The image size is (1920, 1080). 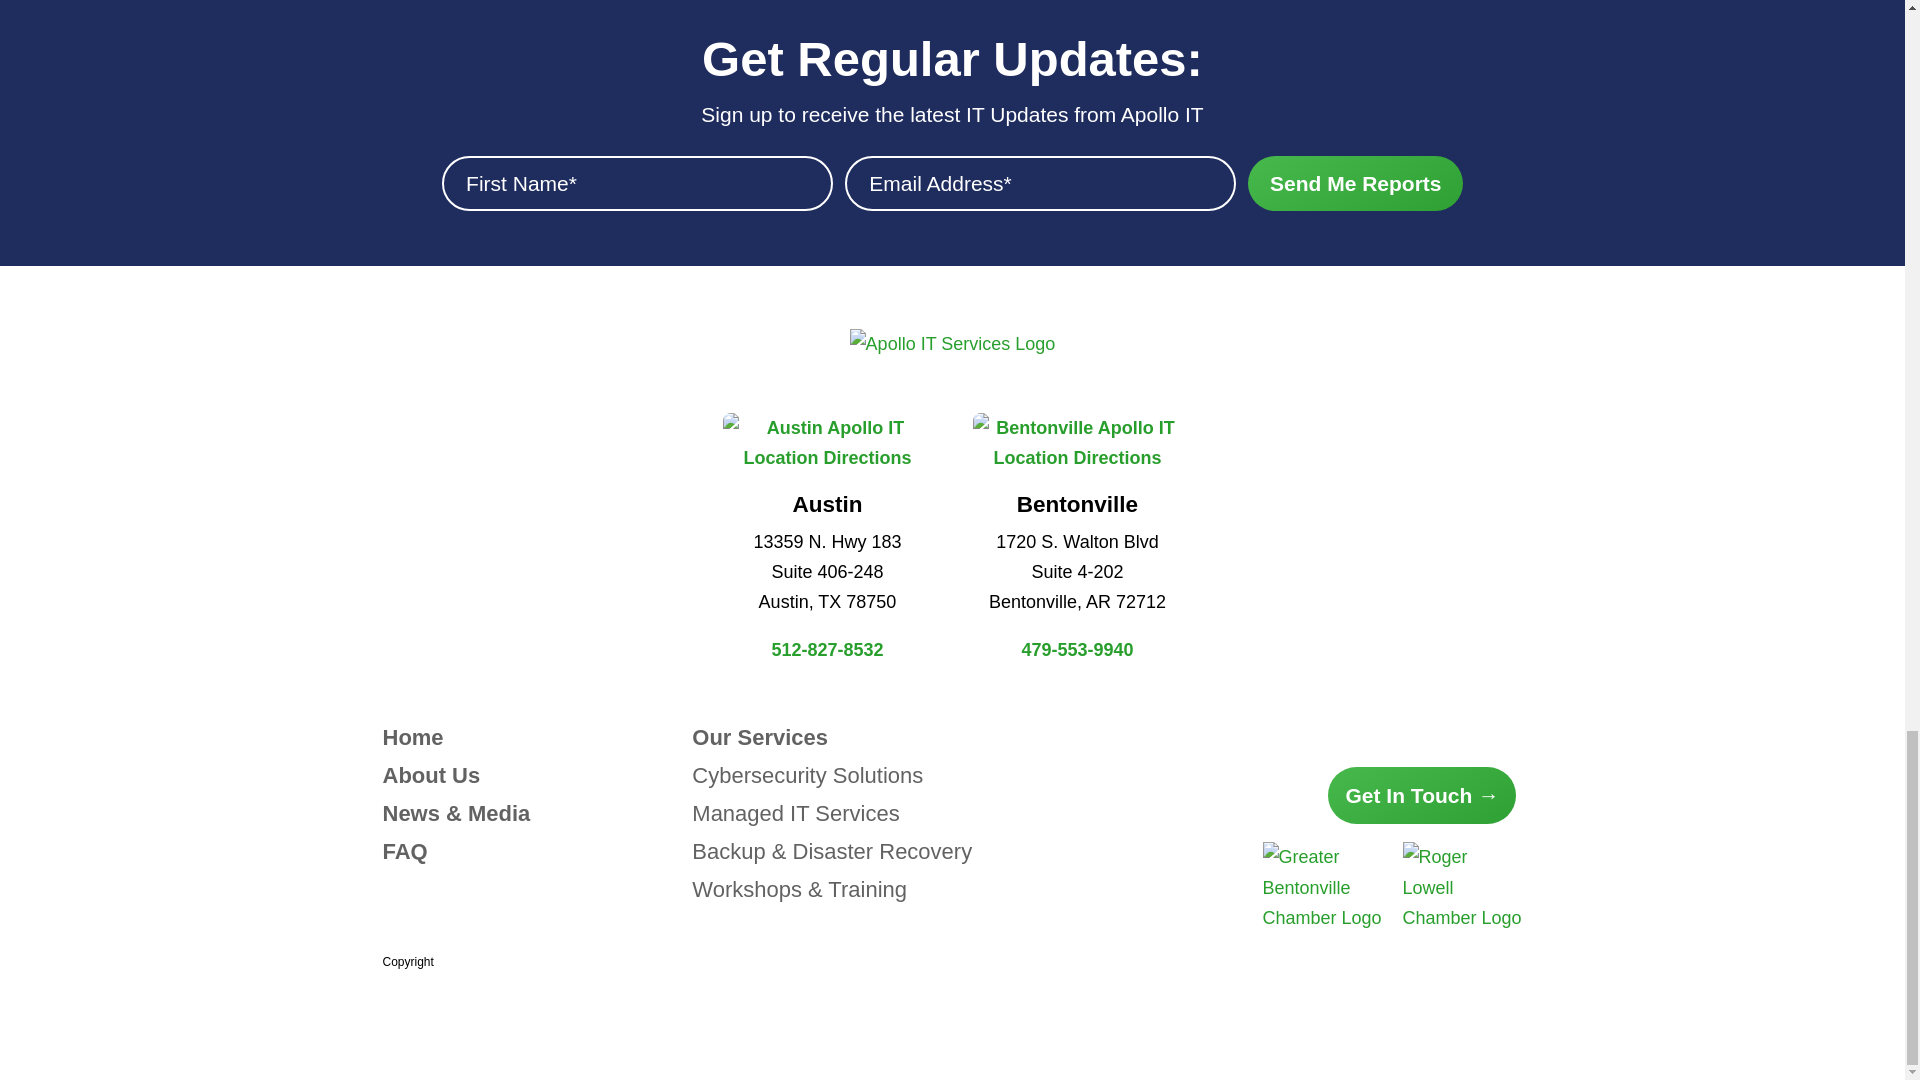 What do you see at coordinates (412, 736) in the screenshot?
I see `Home` at bounding box center [412, 736].